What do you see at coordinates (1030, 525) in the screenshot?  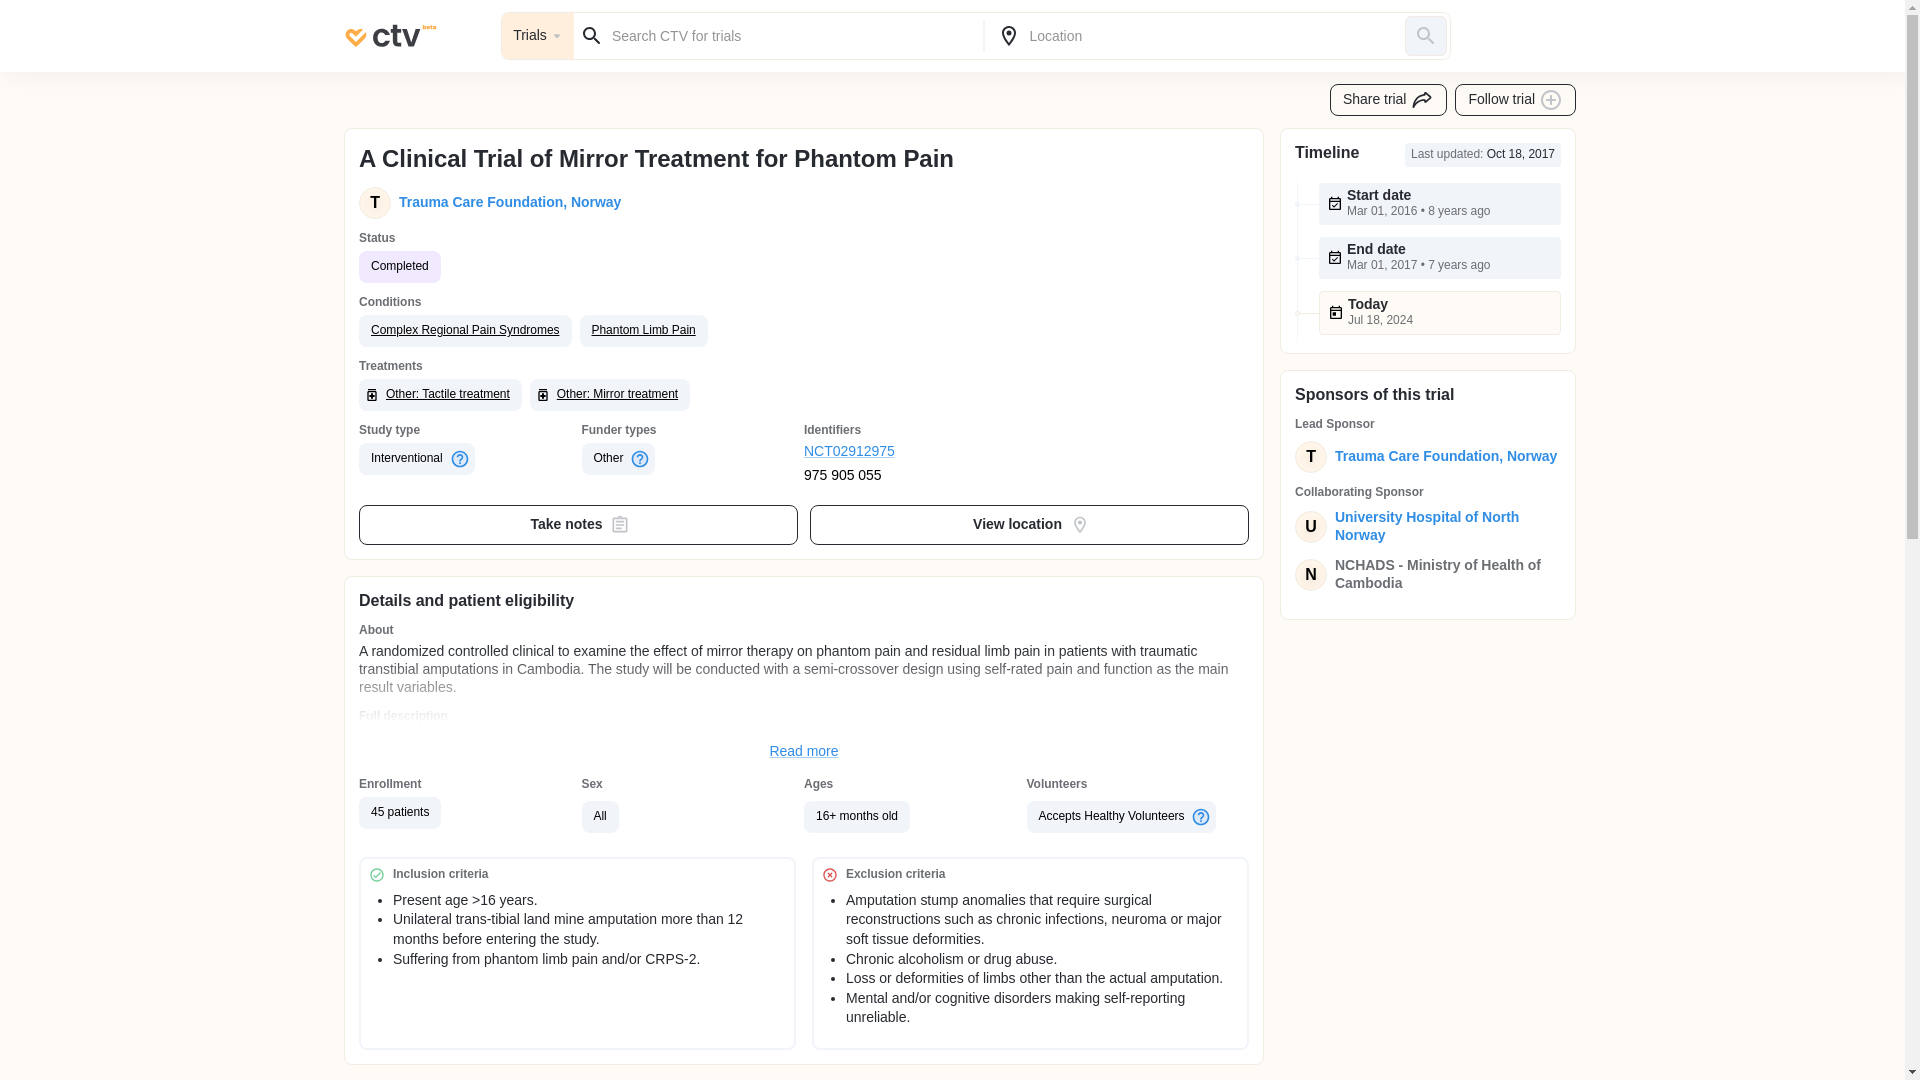 I see `View location` at bounding box center [1030, 525].